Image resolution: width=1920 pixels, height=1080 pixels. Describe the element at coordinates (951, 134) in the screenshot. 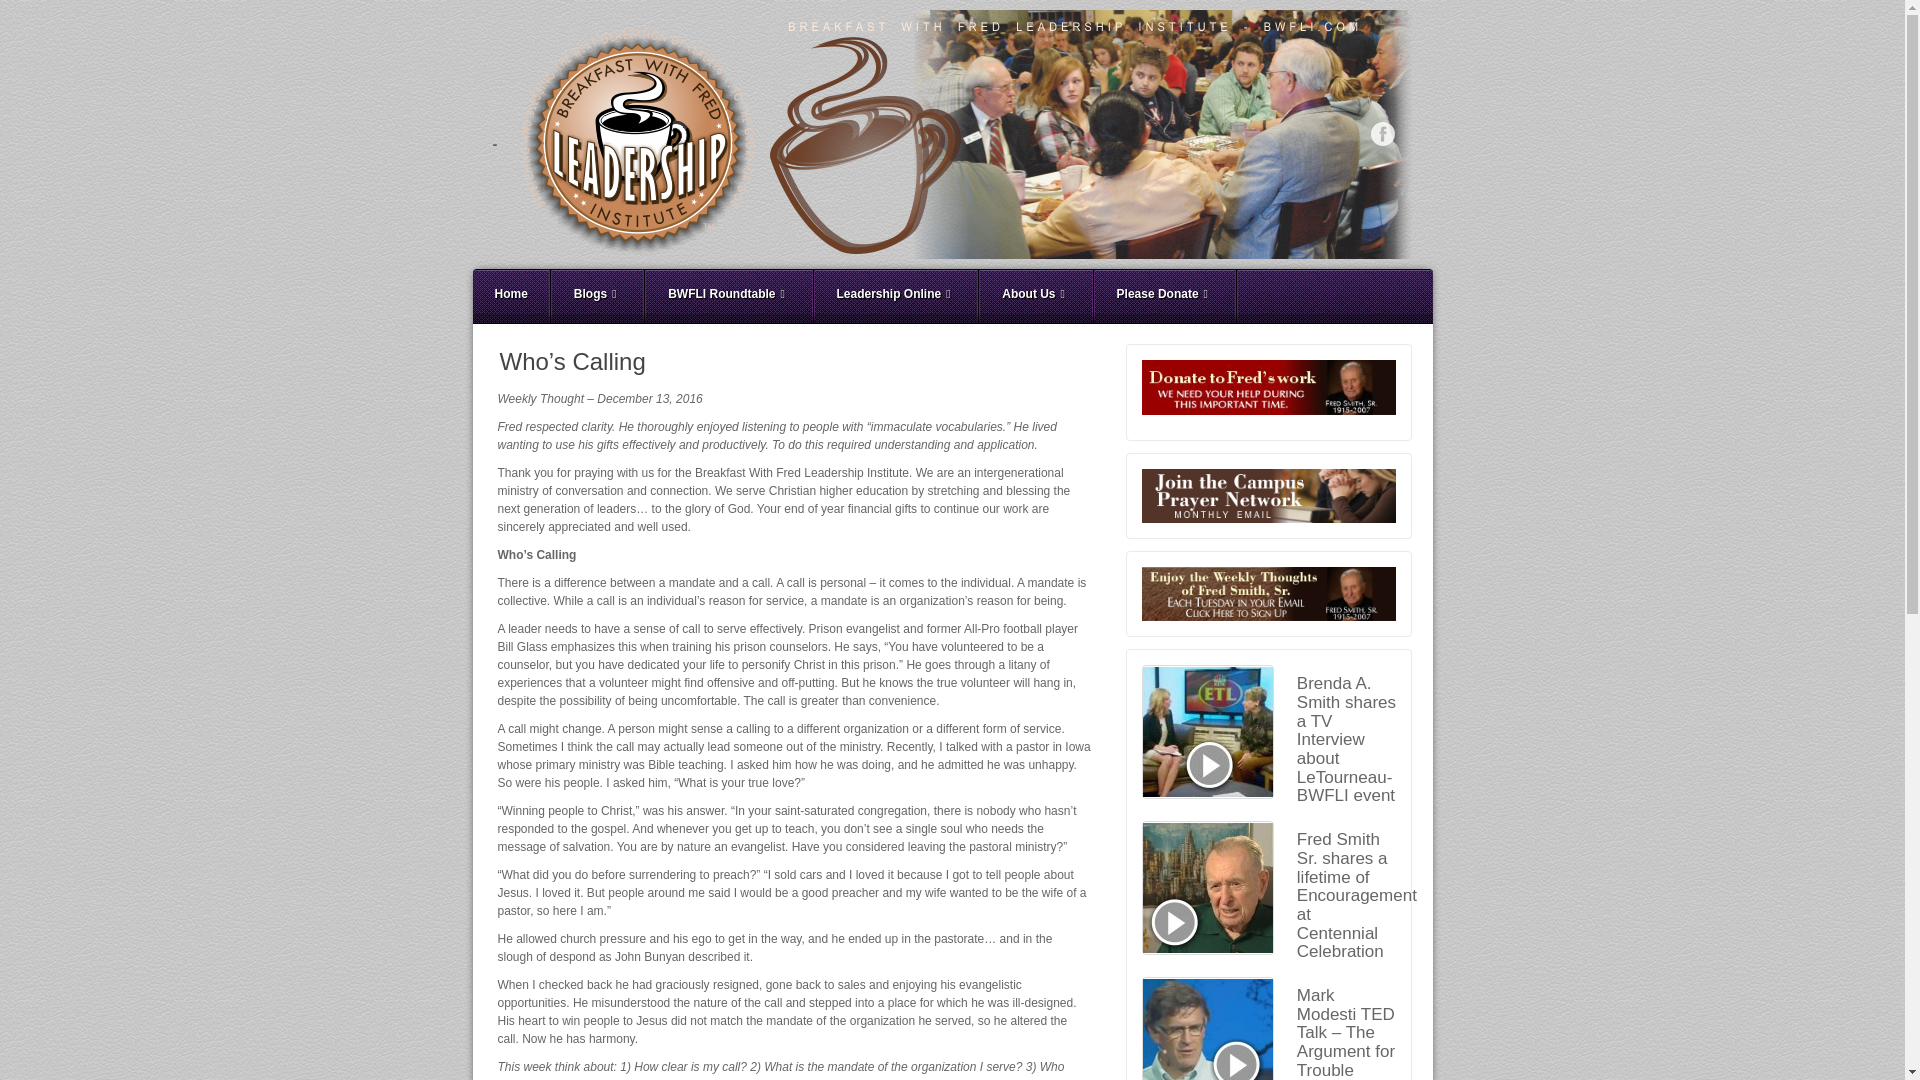

I see `BWFLI` at that location.